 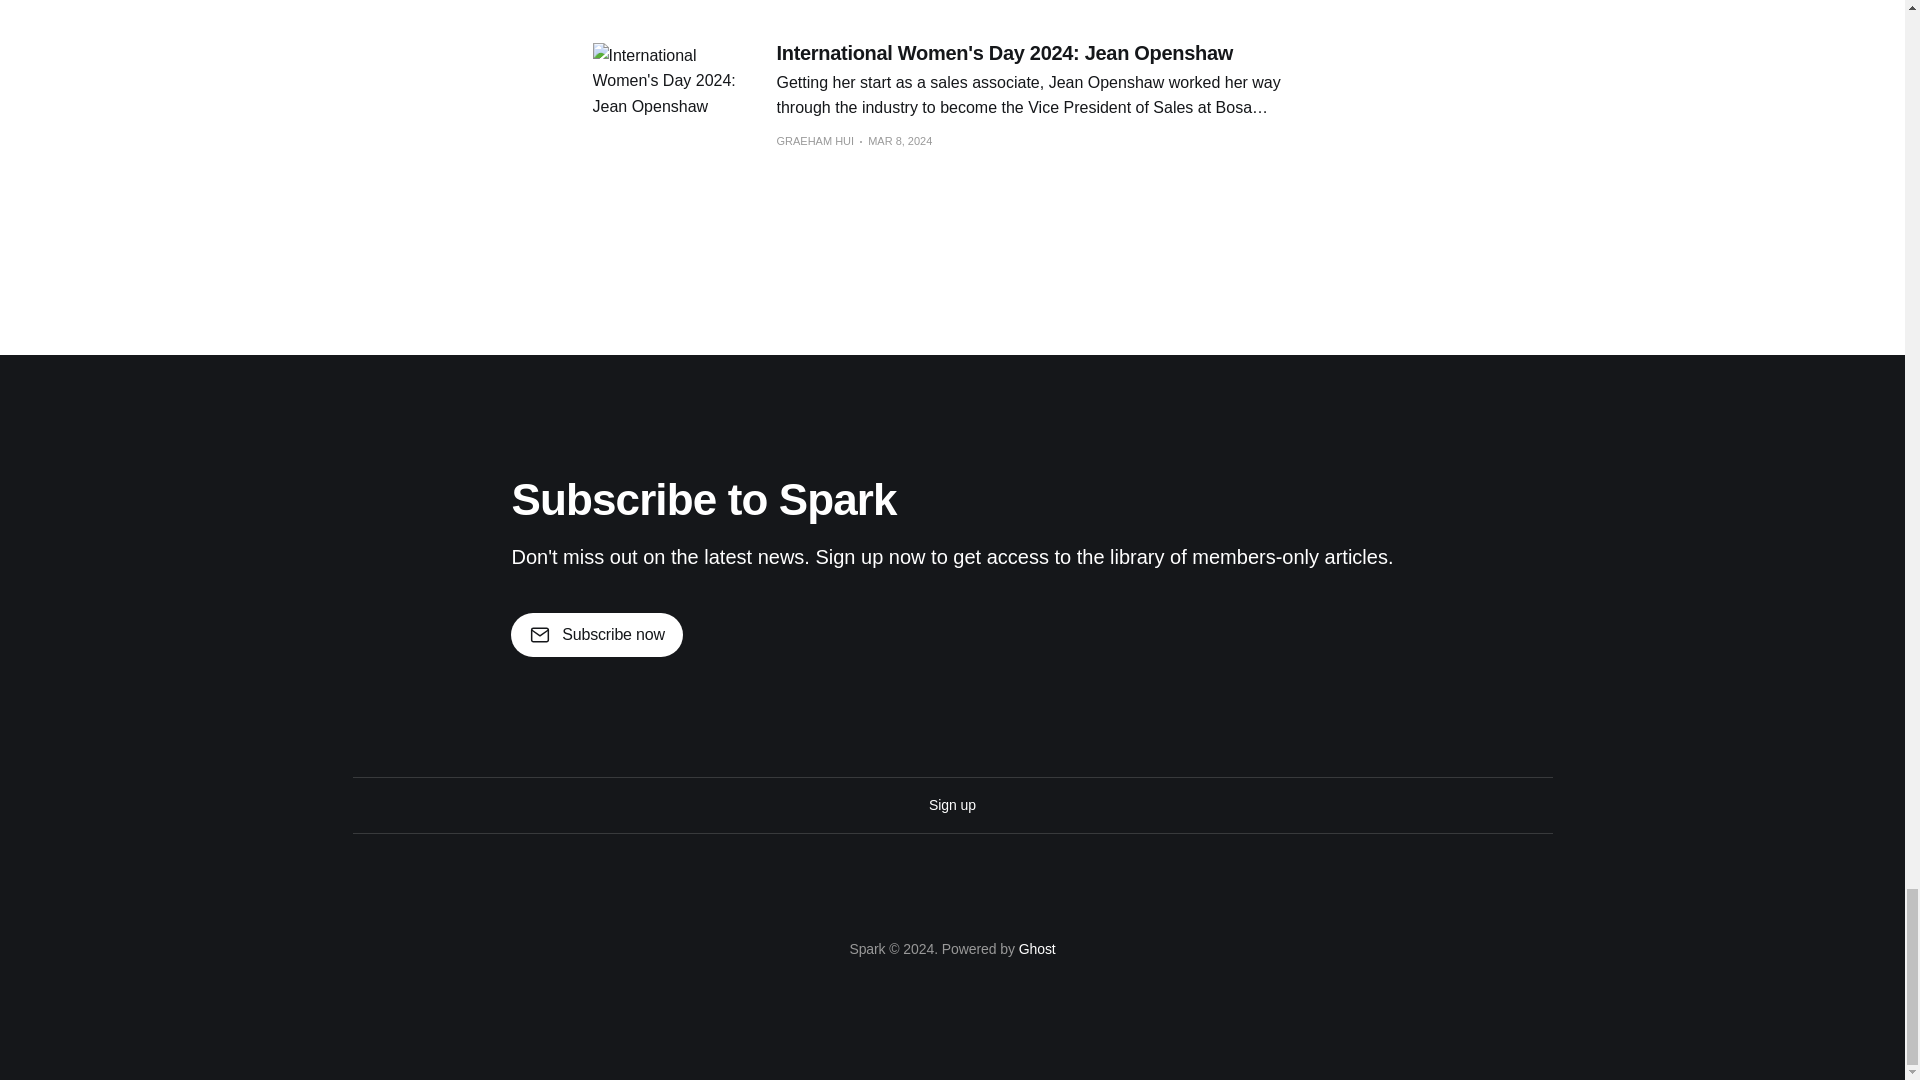 I want to click on Sign up, so click(x=952, y=804).